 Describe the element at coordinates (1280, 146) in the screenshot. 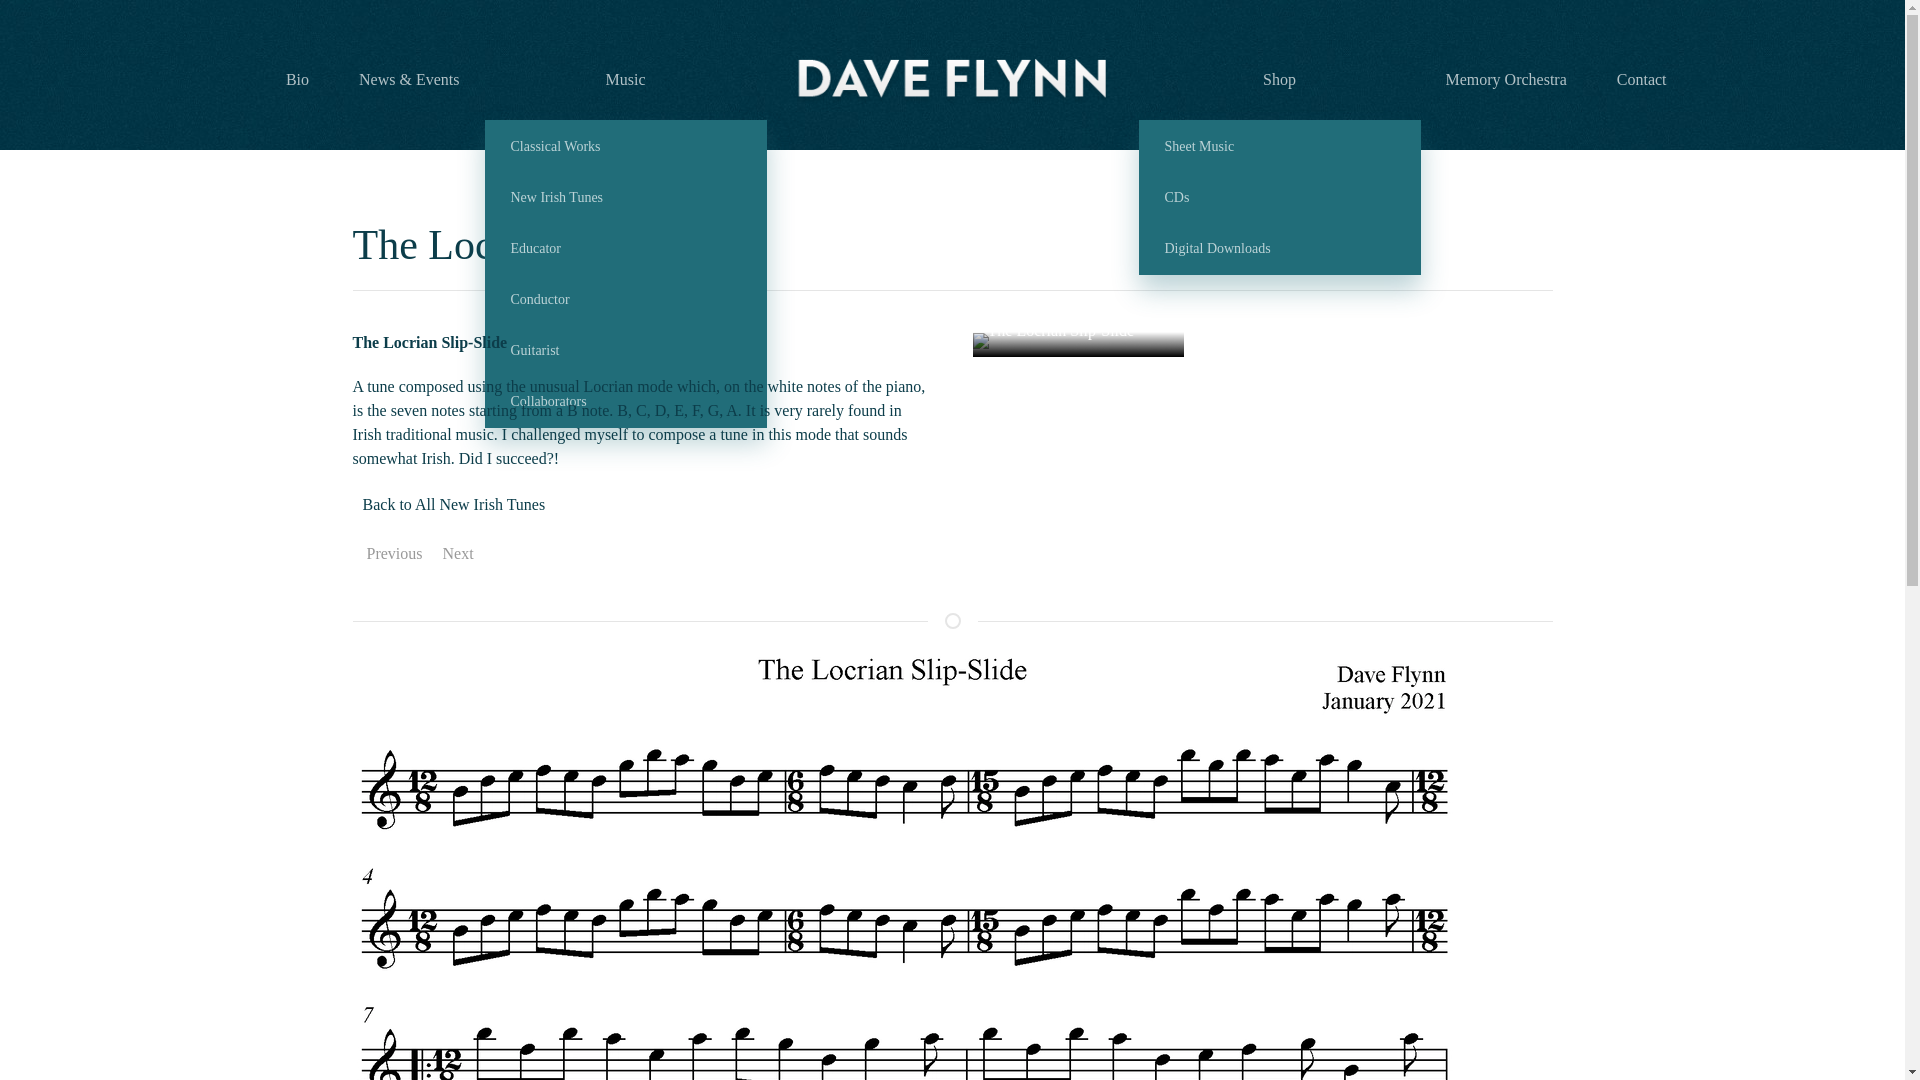

I see `Sheet Music` at that location.